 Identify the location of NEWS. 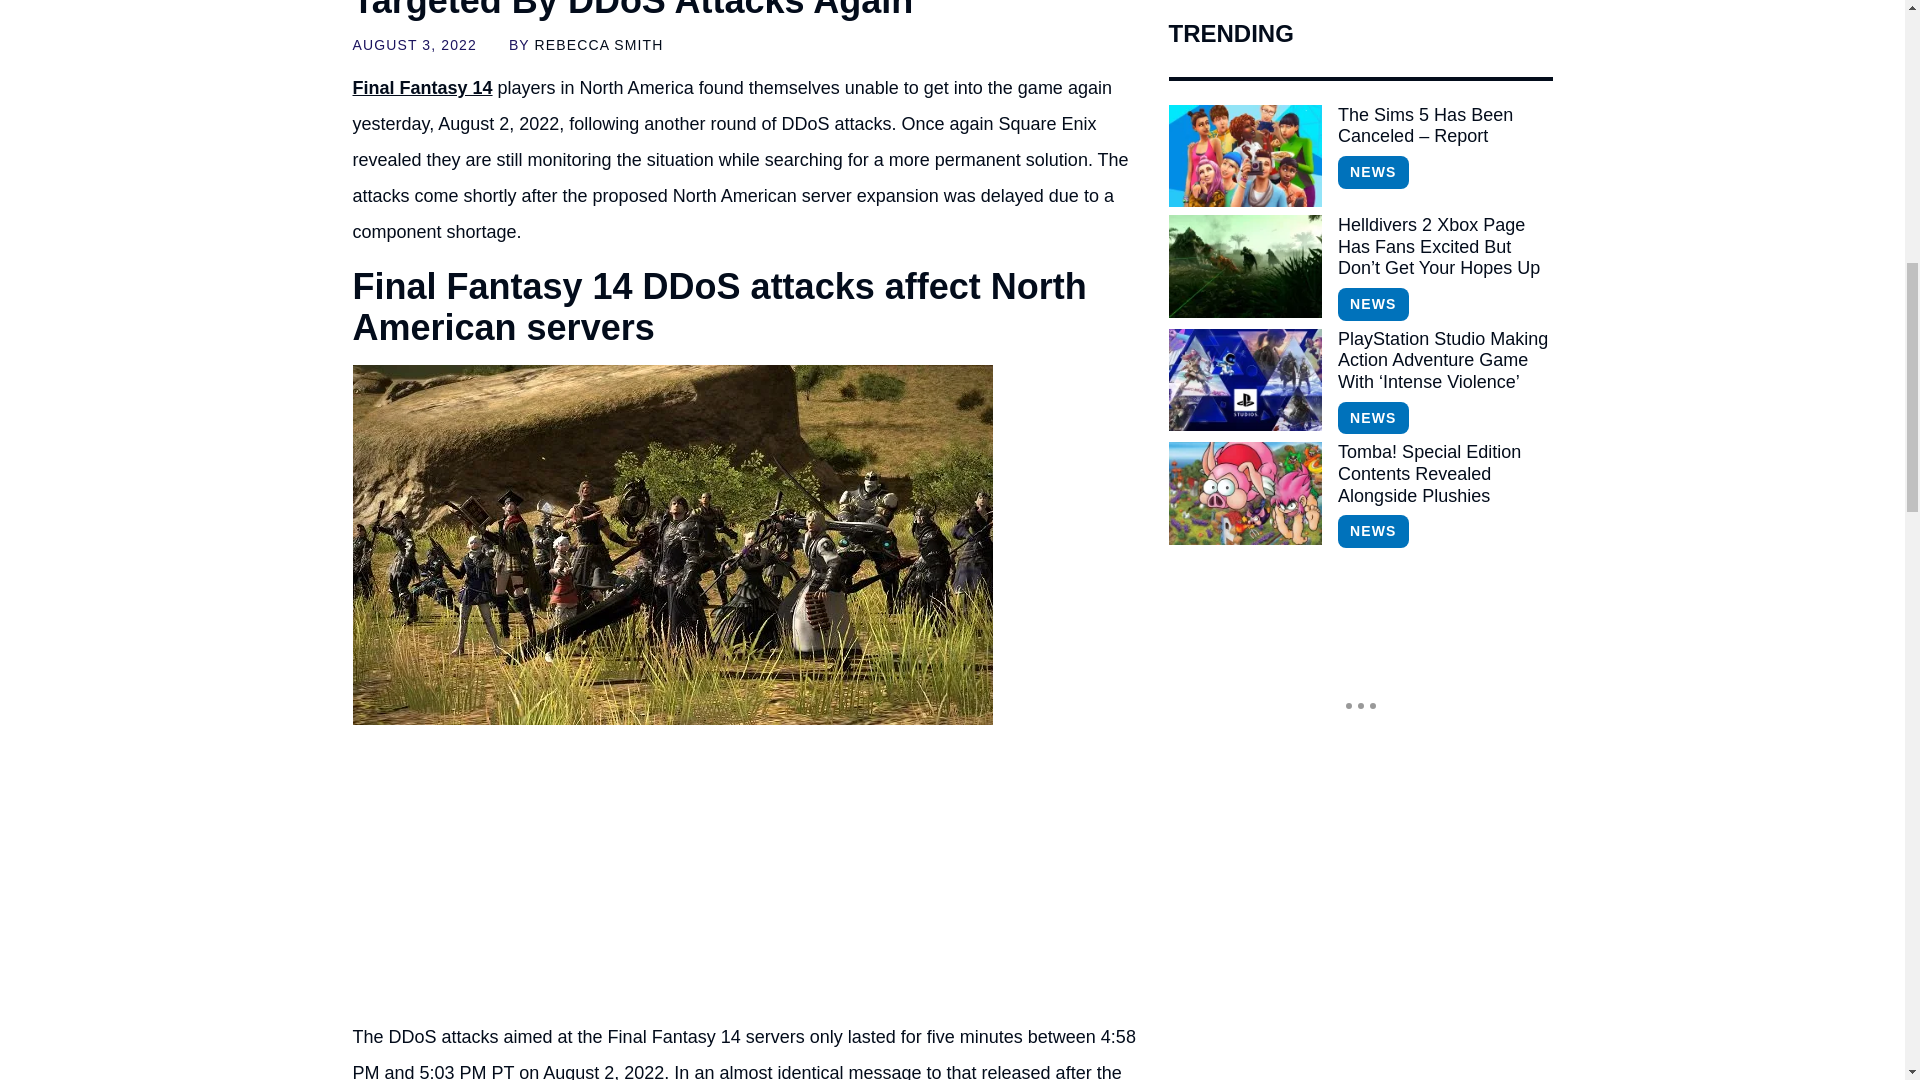
(1372, 172).